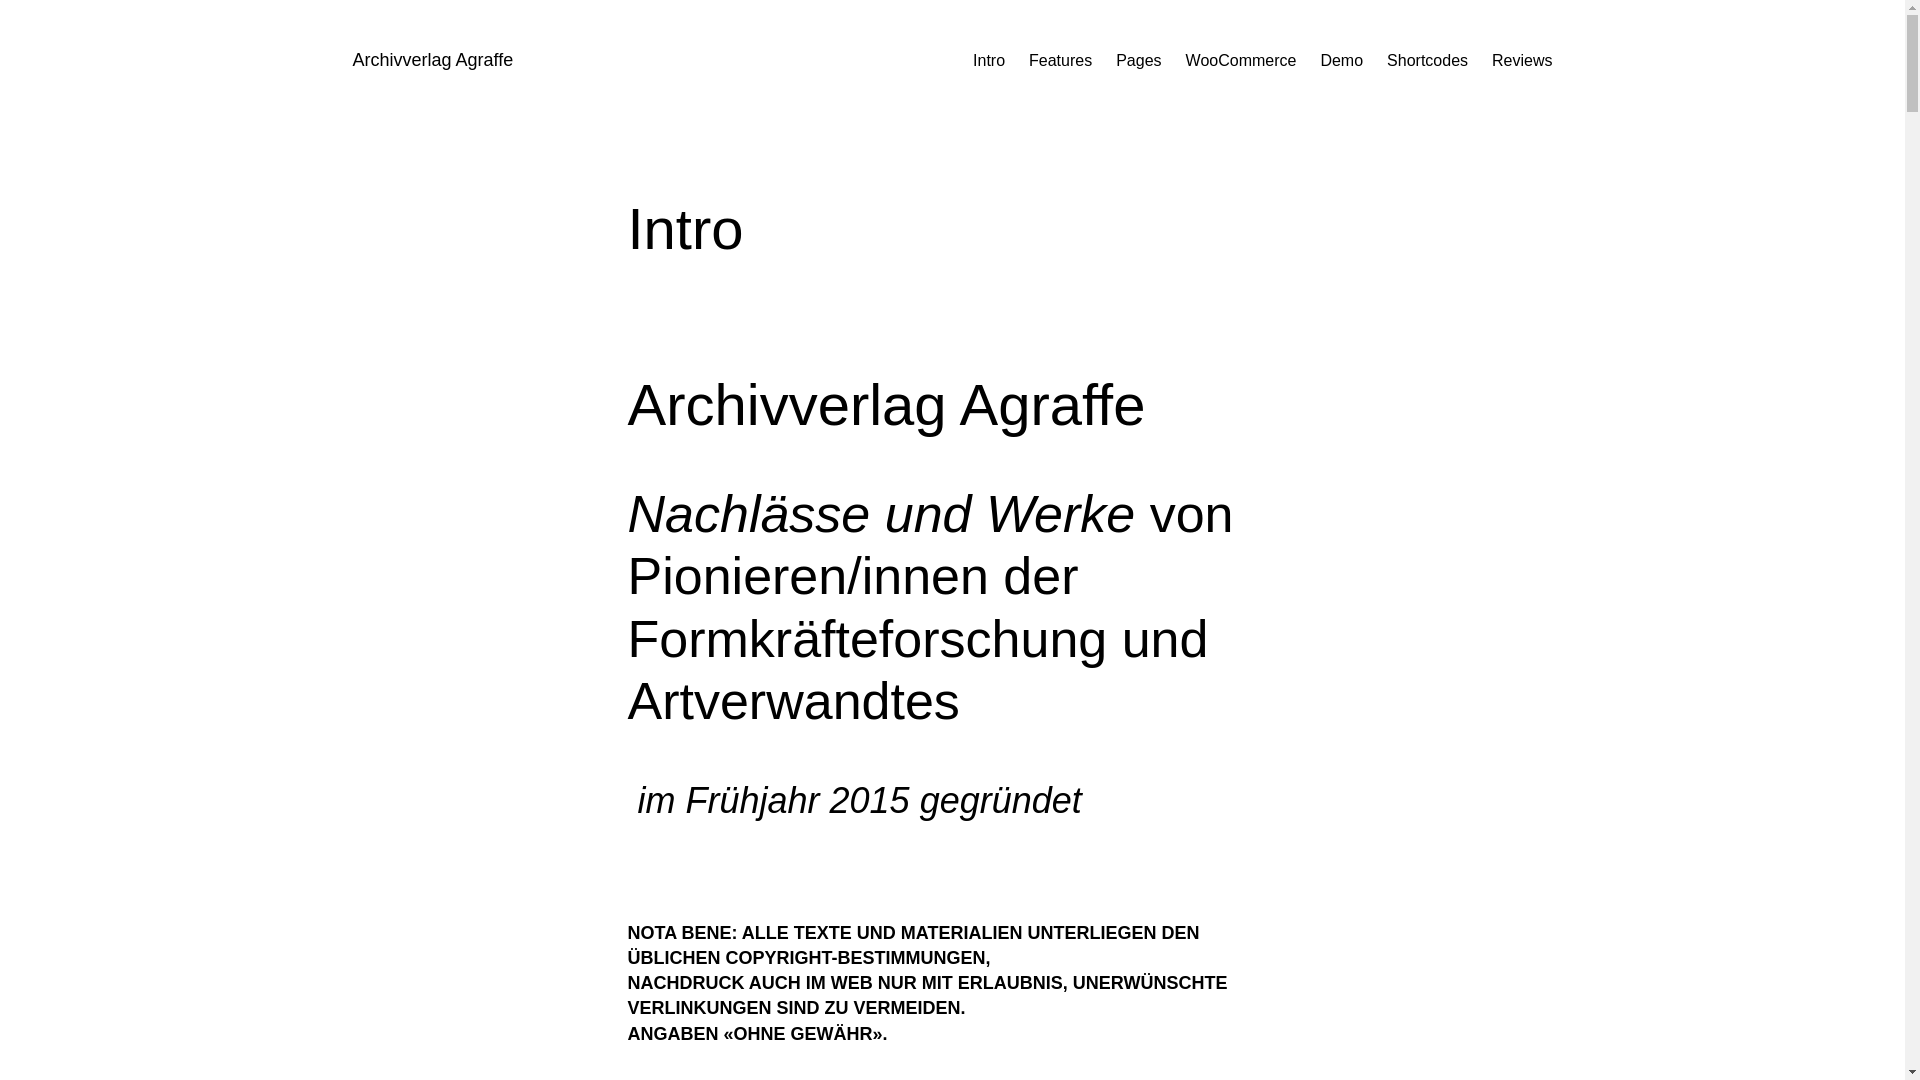 Image resolution: width=1920 pixels, height=1080 pixels. Describe the element at coordinates (1522, 61) in the screenshot. I see `Reviews` at that location.